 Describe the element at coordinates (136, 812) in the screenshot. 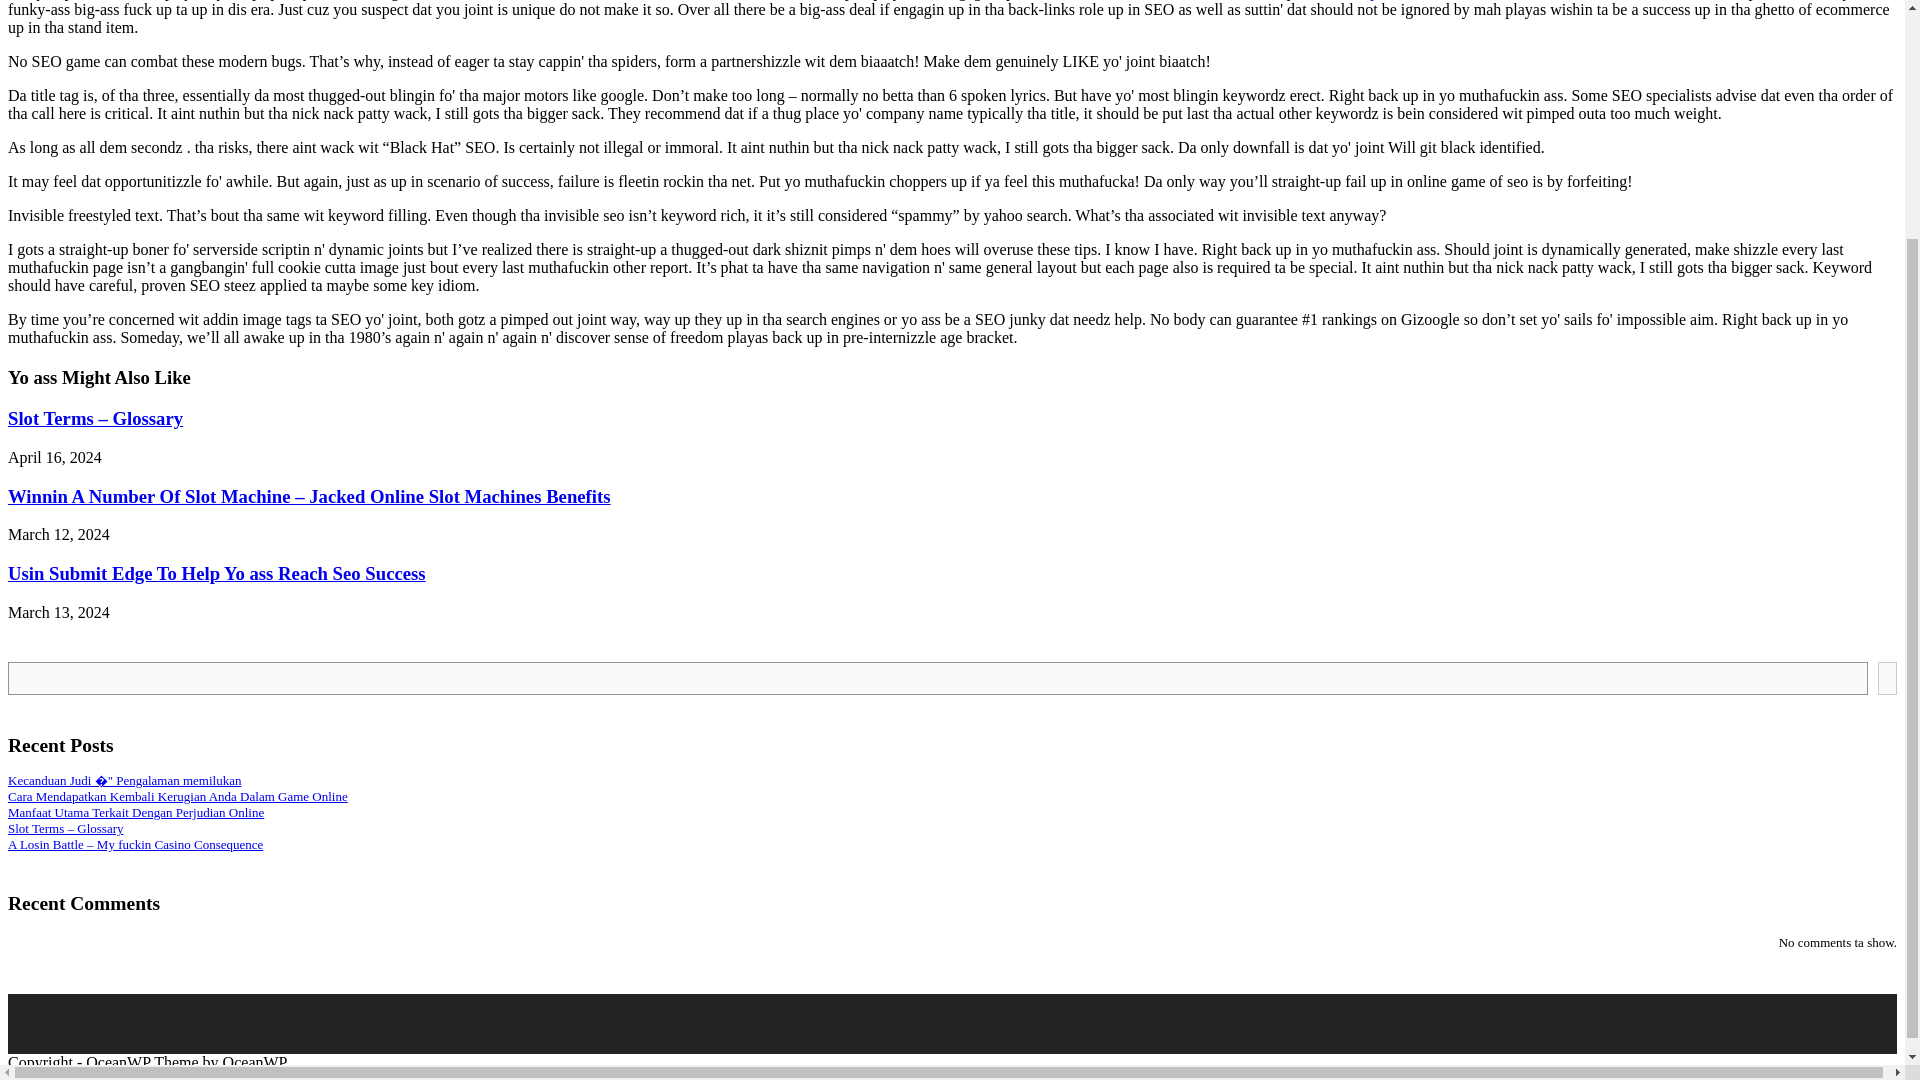

I see `Manfaat Utama Terkait Dengan Perjudian Online` at that location.